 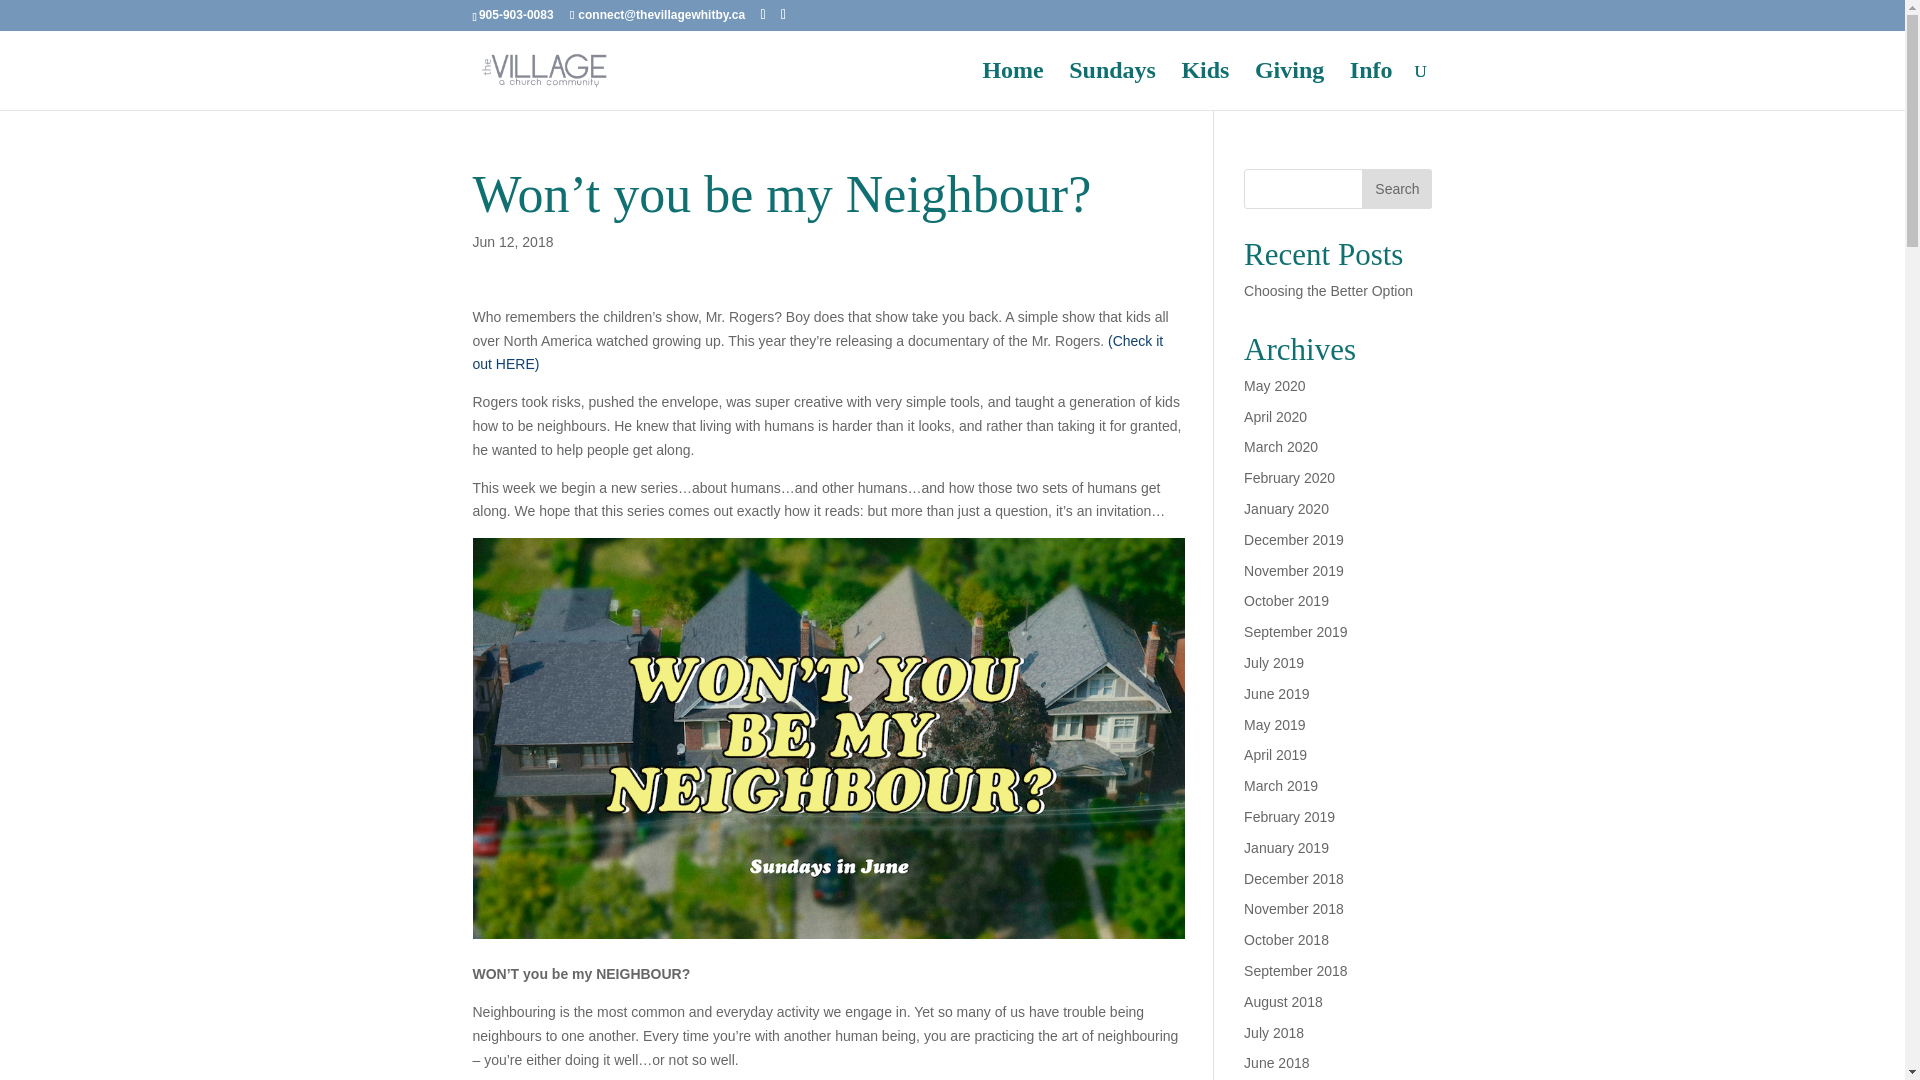 I want to click on Search, so click(x=1396, y=188).